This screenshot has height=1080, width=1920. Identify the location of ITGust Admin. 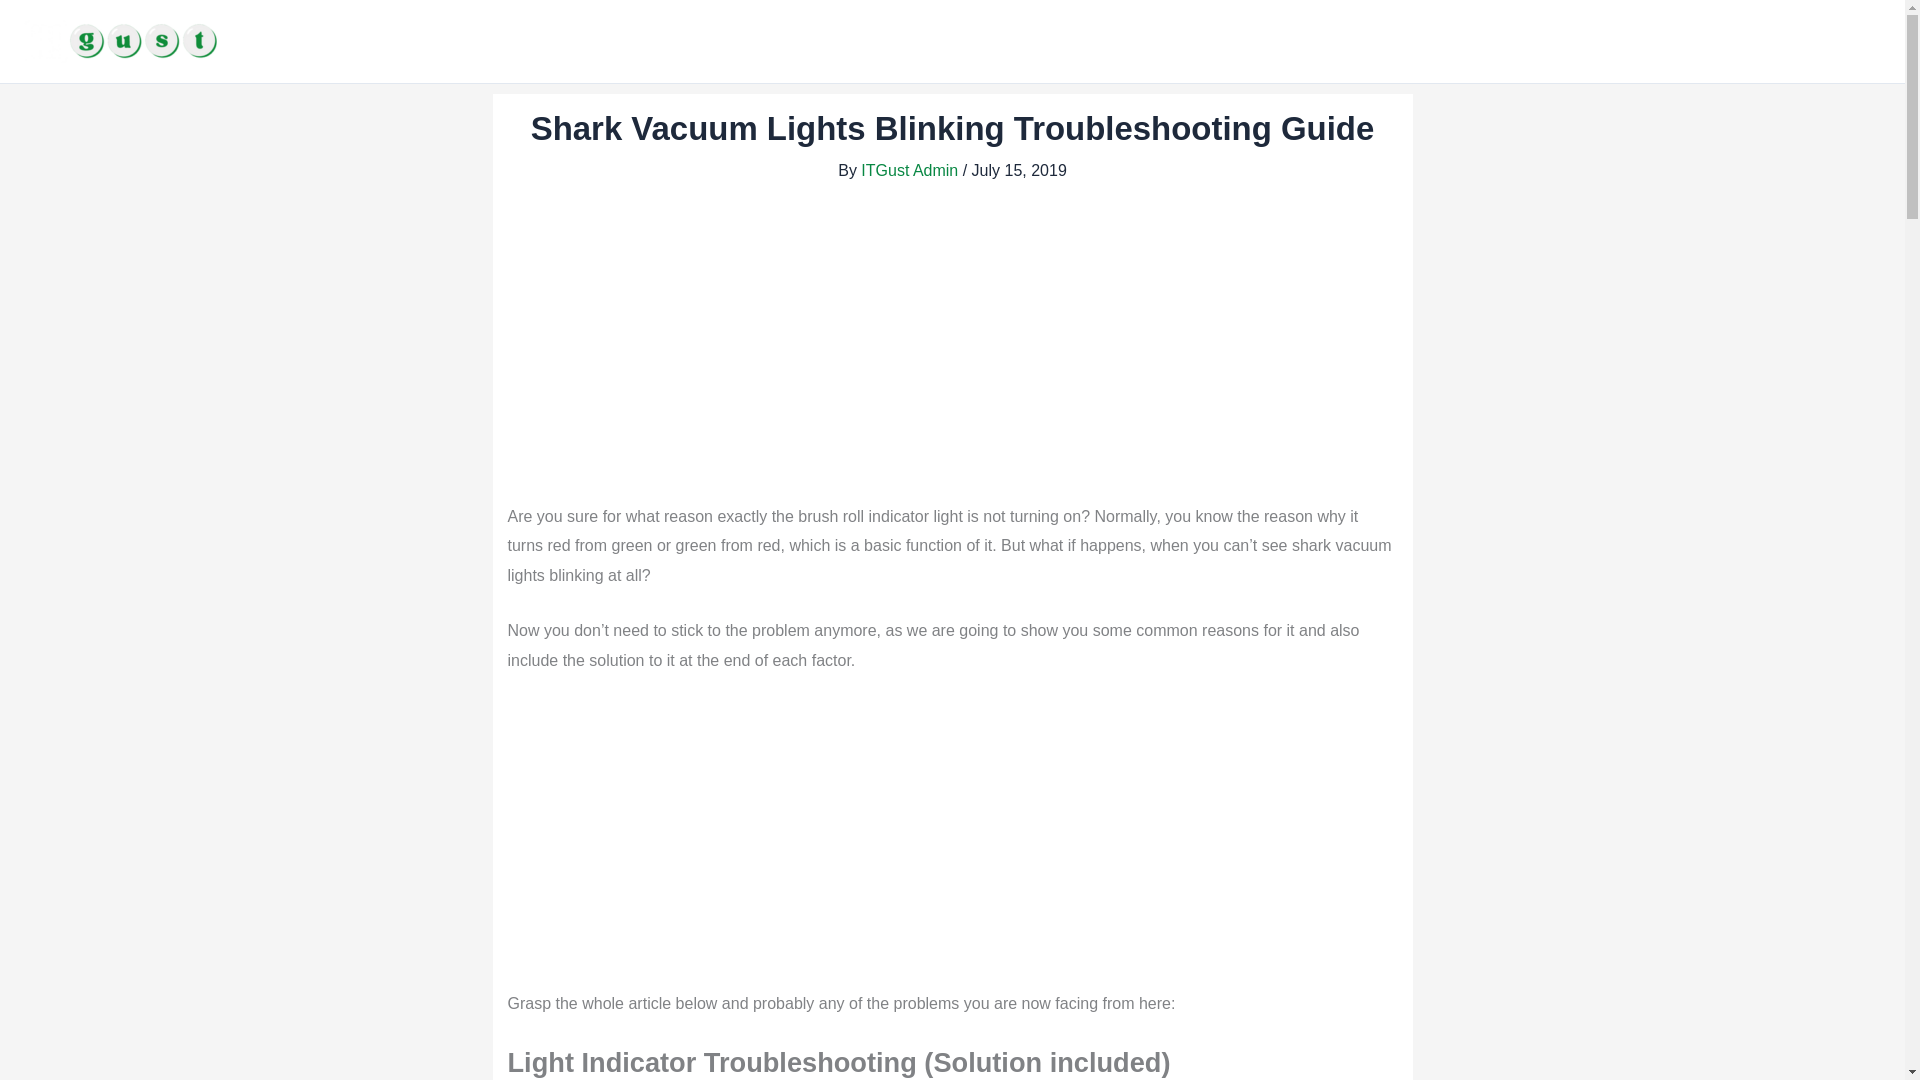
(910, 170).